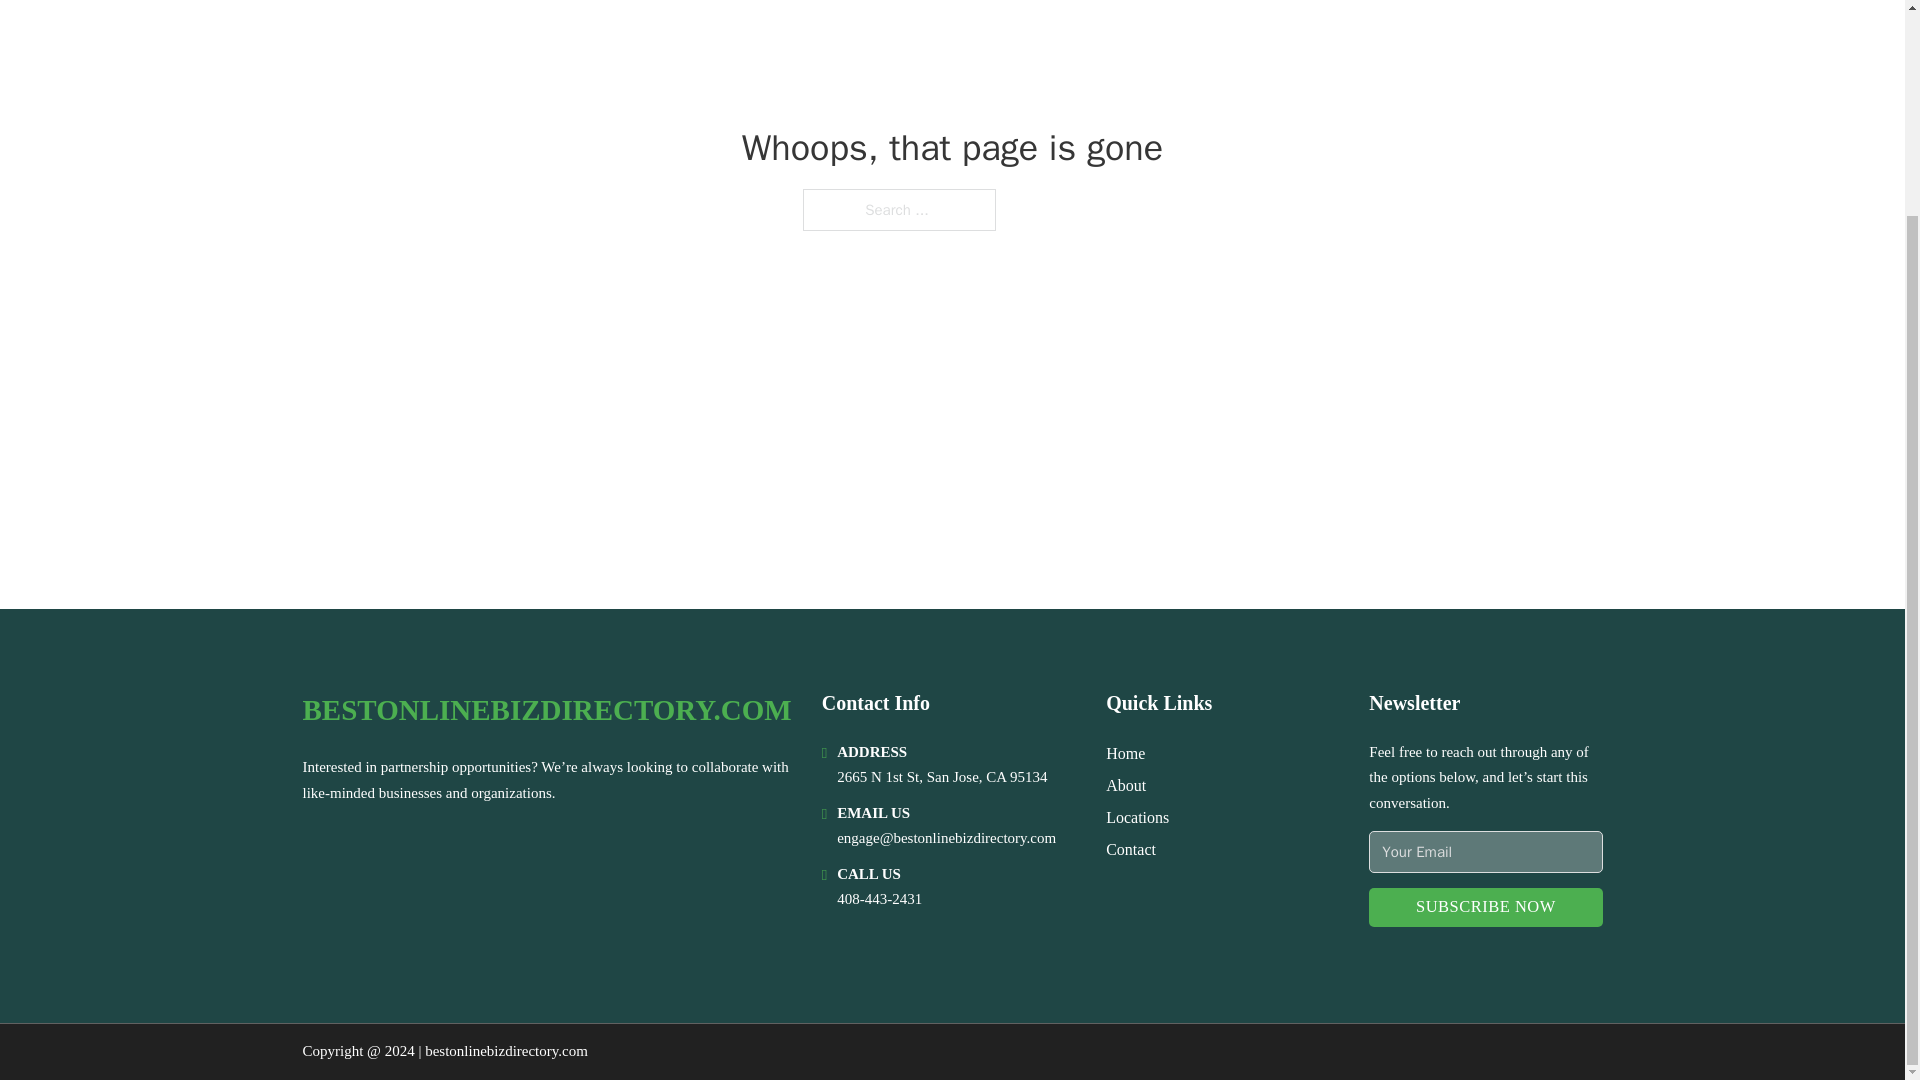  What do you see at coordinates (1124, 752) in the screenshot?
I see `Home` at bounding box center [1124, 752].